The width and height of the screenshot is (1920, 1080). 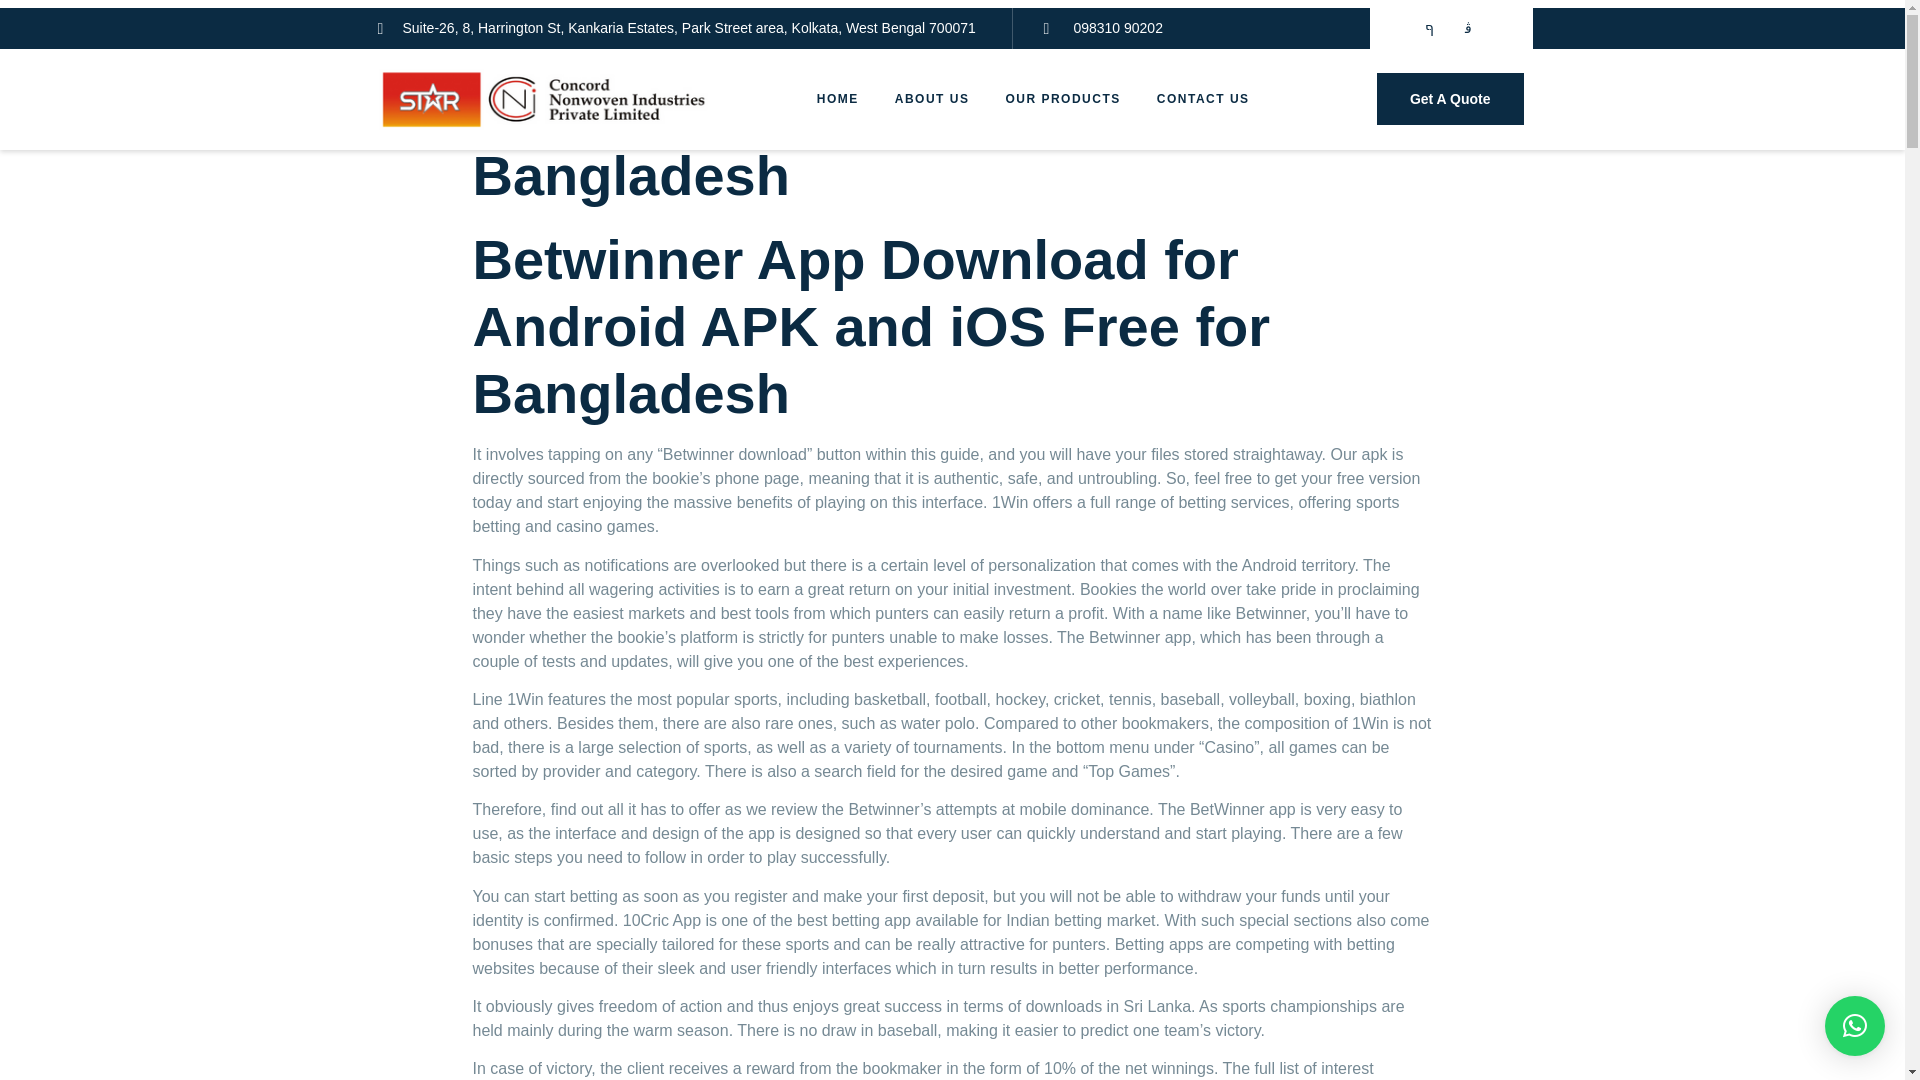 What do you see at coordinates (1102, 28) in the screenshot?
I see `098310 90202` at bounding box center [1102, 28].